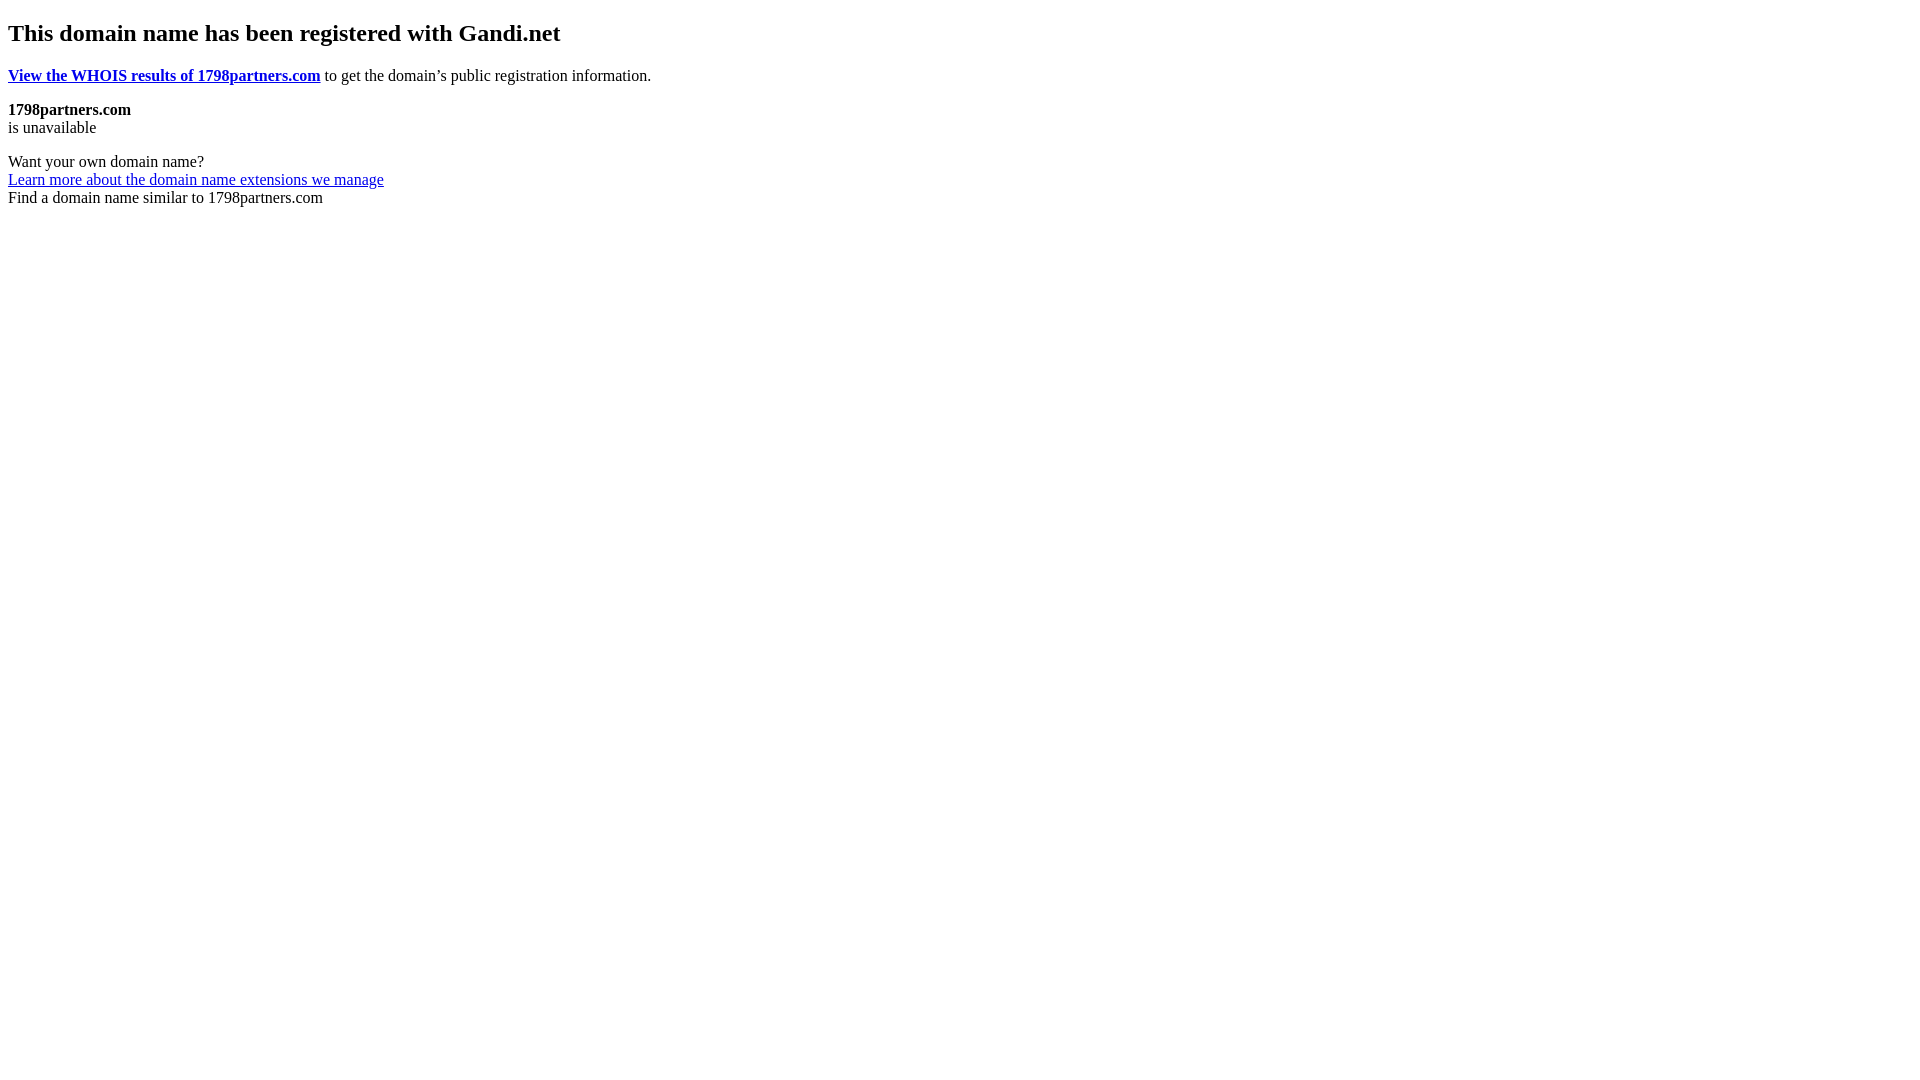  Describe the element at coordinates (164, 76) in the screenshot. I see `View the WHOIS results of 1798partners.com` at that location.